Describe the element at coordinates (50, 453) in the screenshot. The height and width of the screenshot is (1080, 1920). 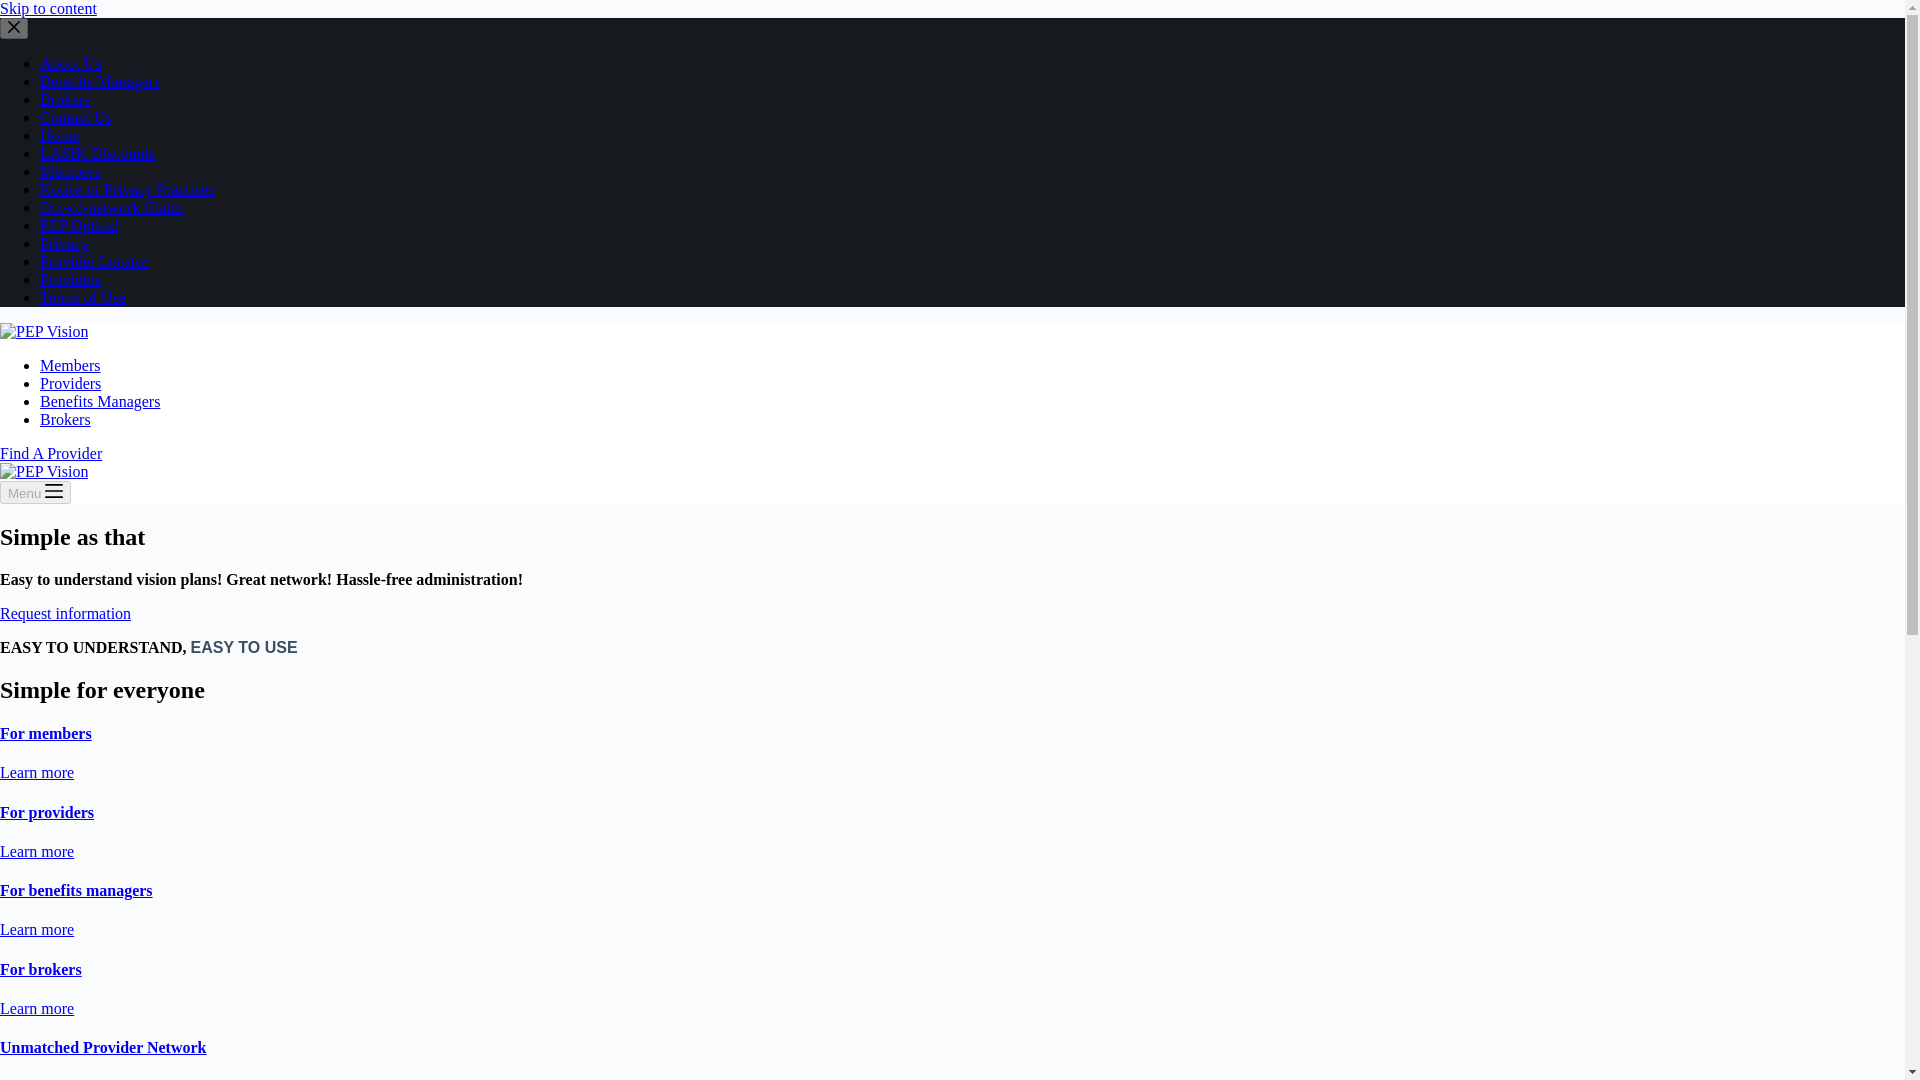
I see `Find A Provider` at that location.